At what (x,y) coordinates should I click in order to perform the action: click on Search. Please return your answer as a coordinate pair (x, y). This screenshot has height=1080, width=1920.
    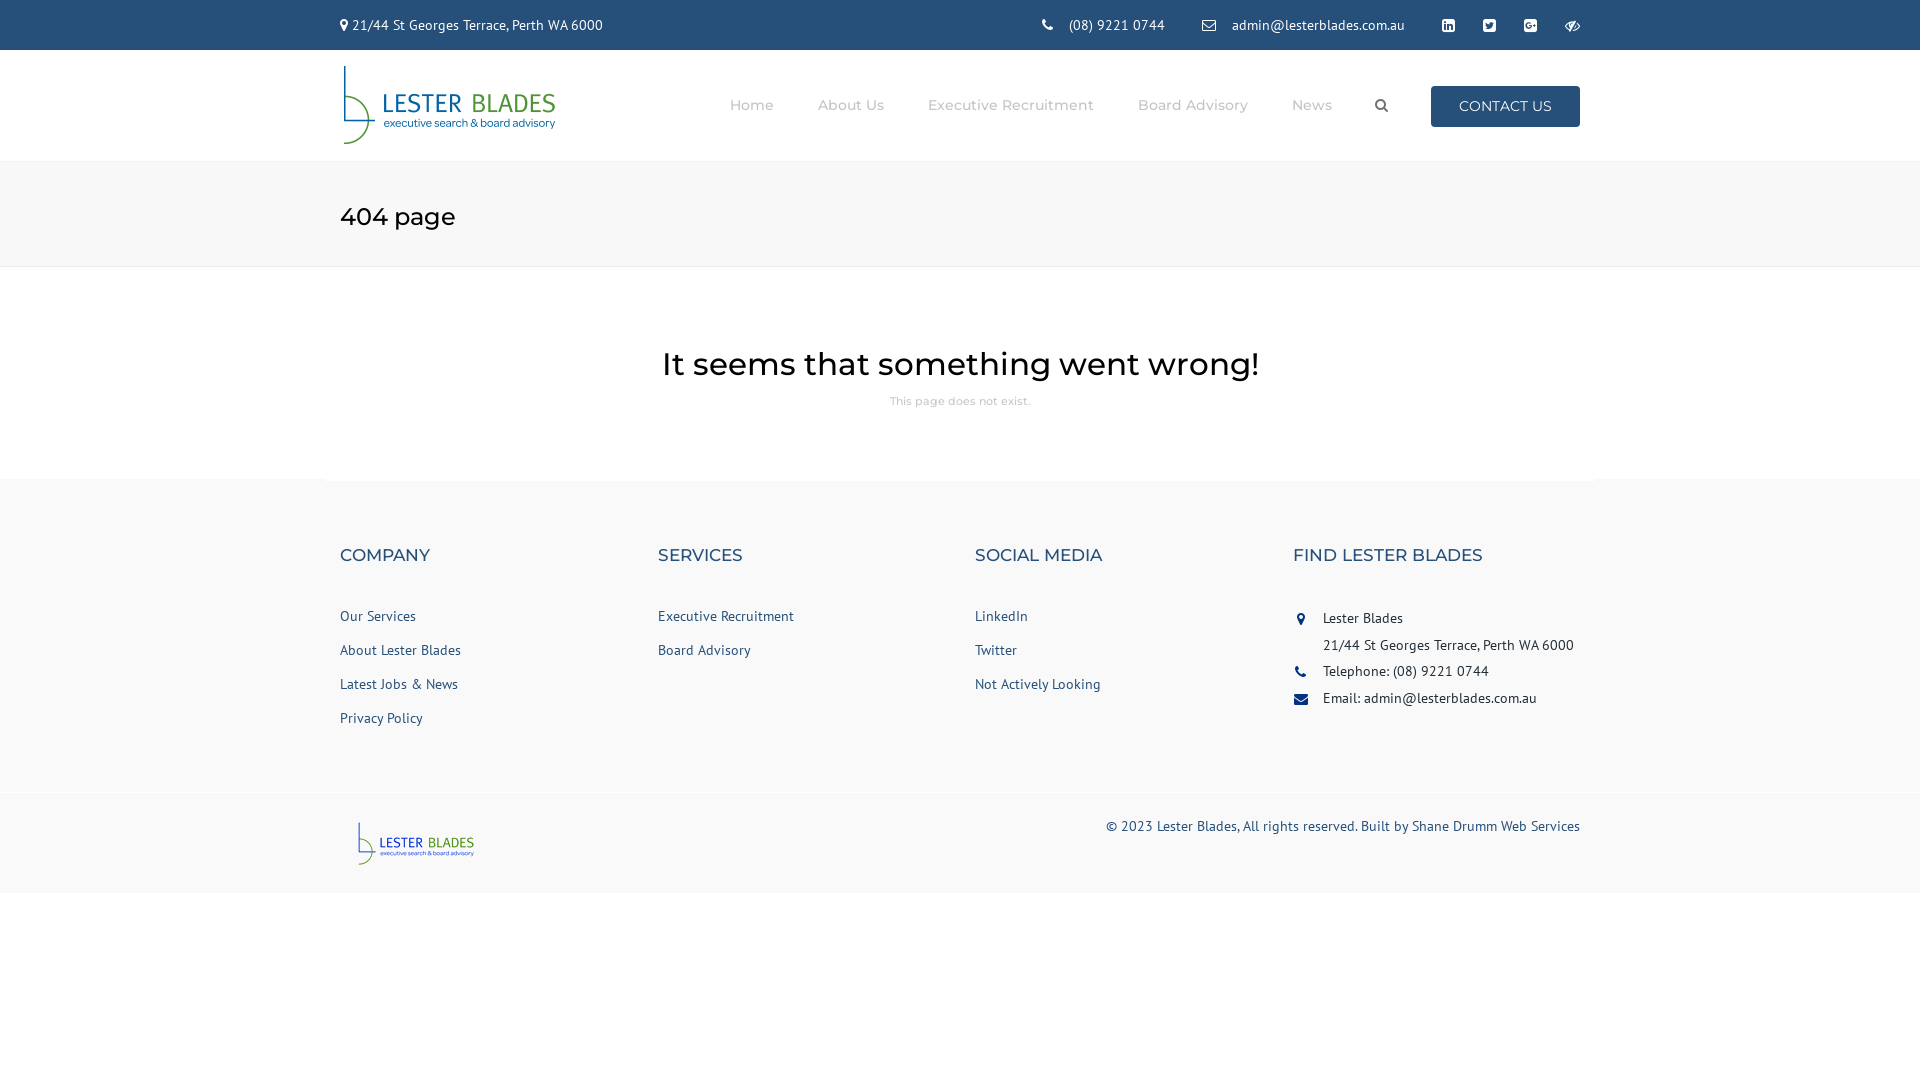
    Looking at the image, I should click on (1382, 105).